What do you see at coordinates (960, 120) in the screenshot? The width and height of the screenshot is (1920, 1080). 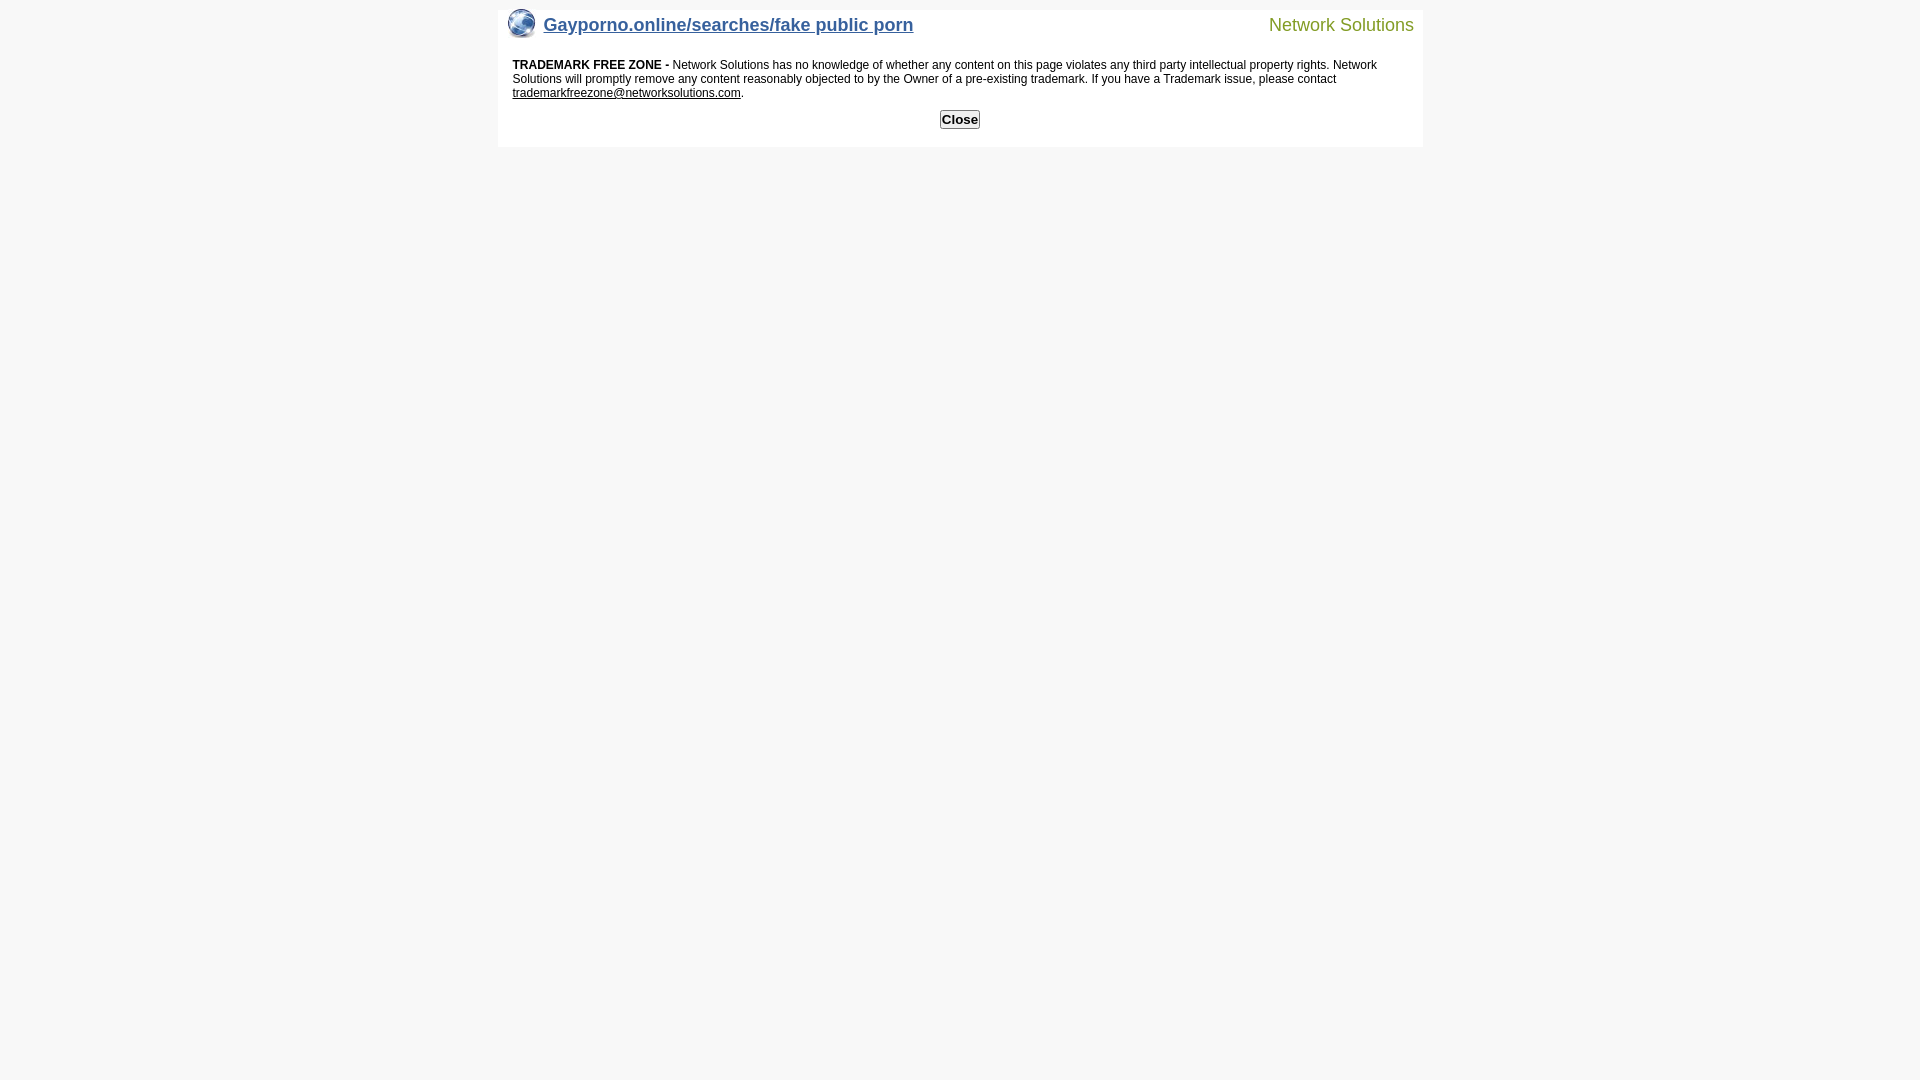 I see `Close` at bounding box center [960, 120].